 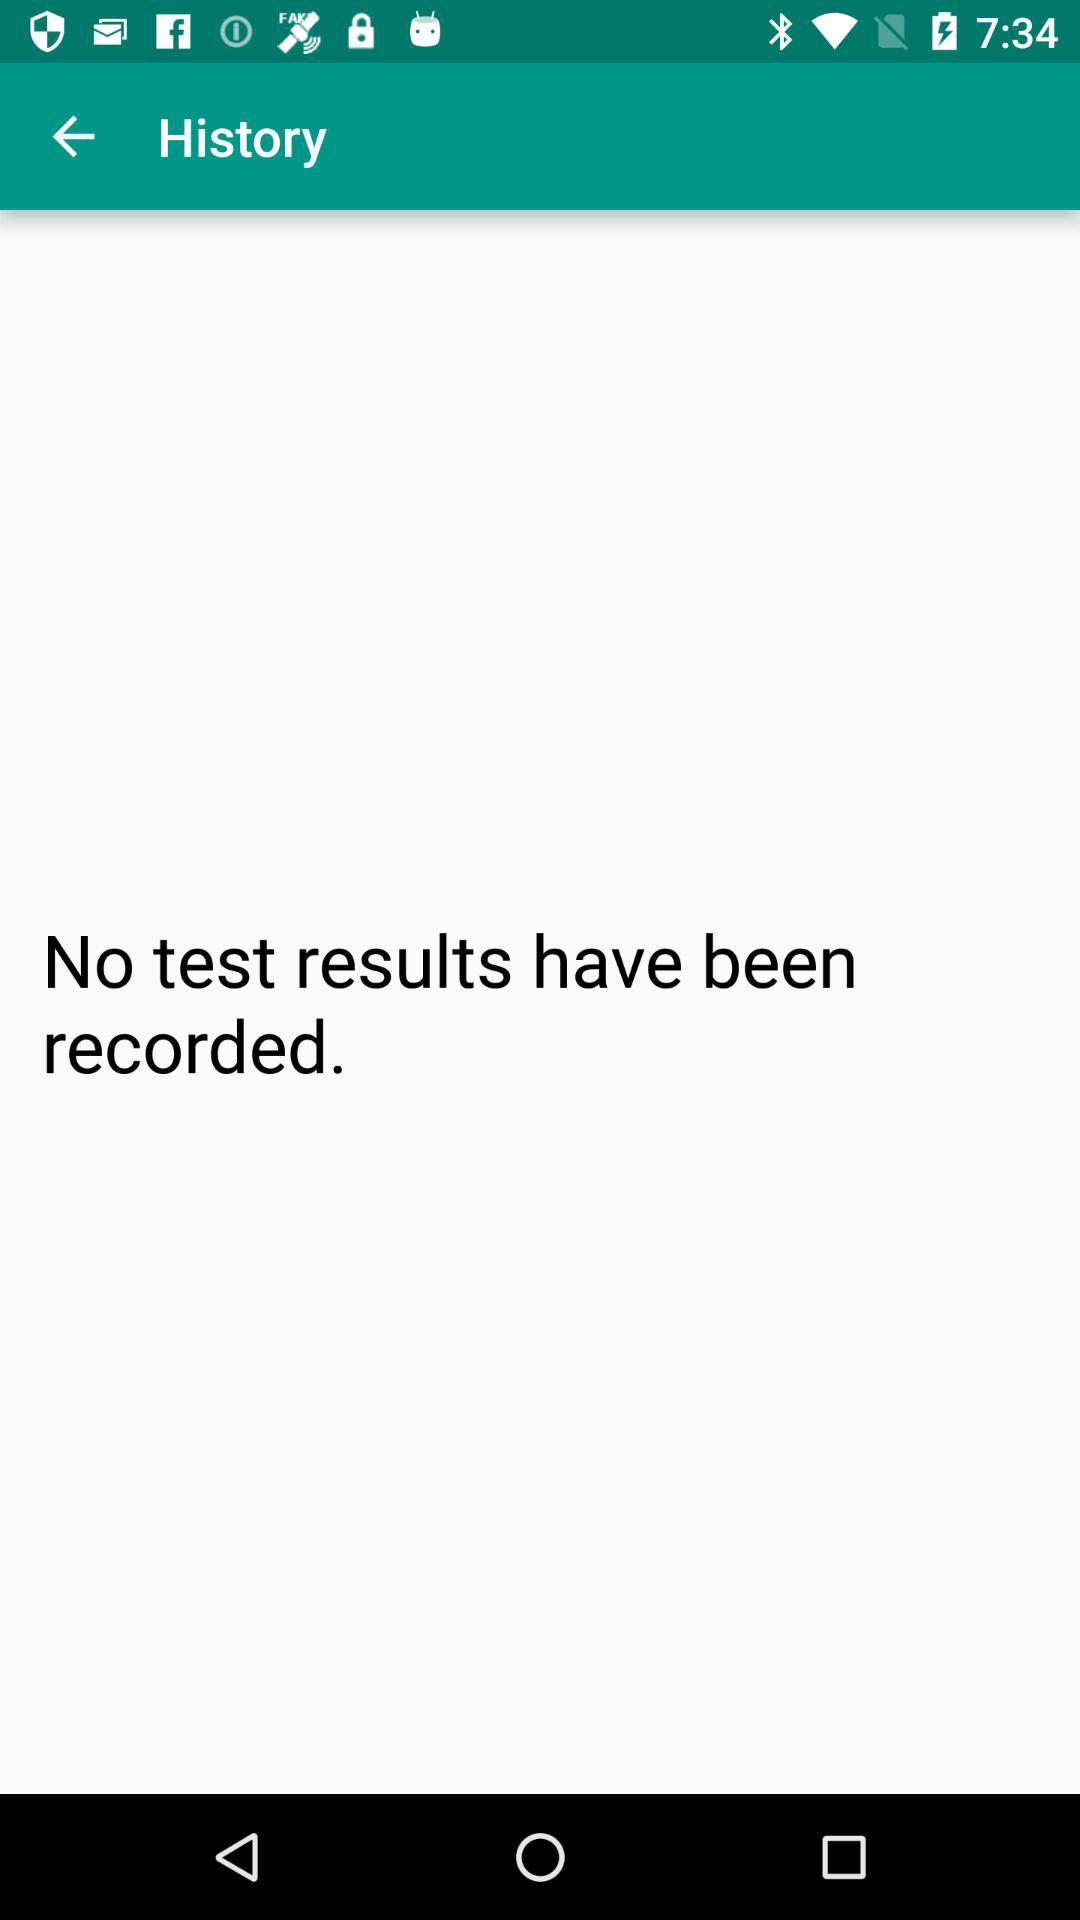 What do you see at coordinates (73, 136) in the screenshot?
I see `choose the item above no test results` at bounding box center [73, 136].